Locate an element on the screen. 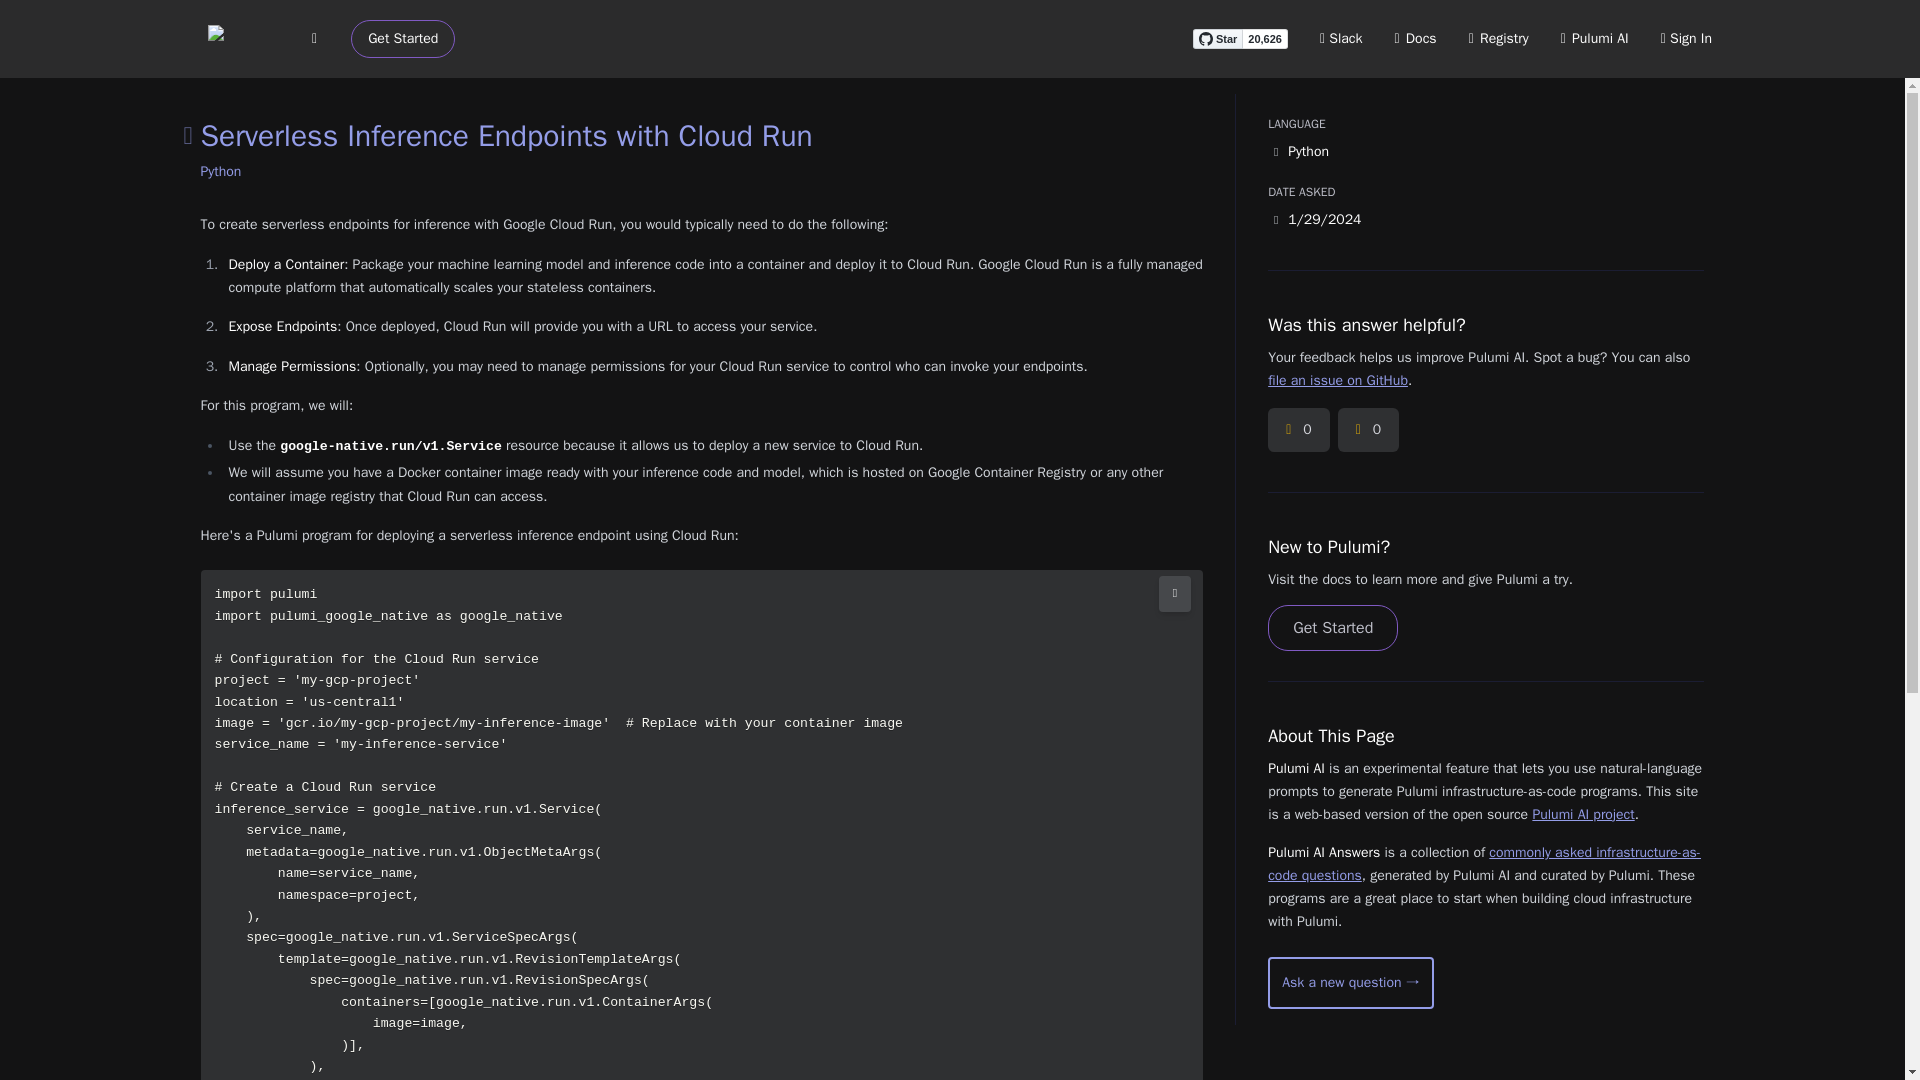 This screenshot has height=1080, width=1920. Get Started is located at coordinates (403, 39).